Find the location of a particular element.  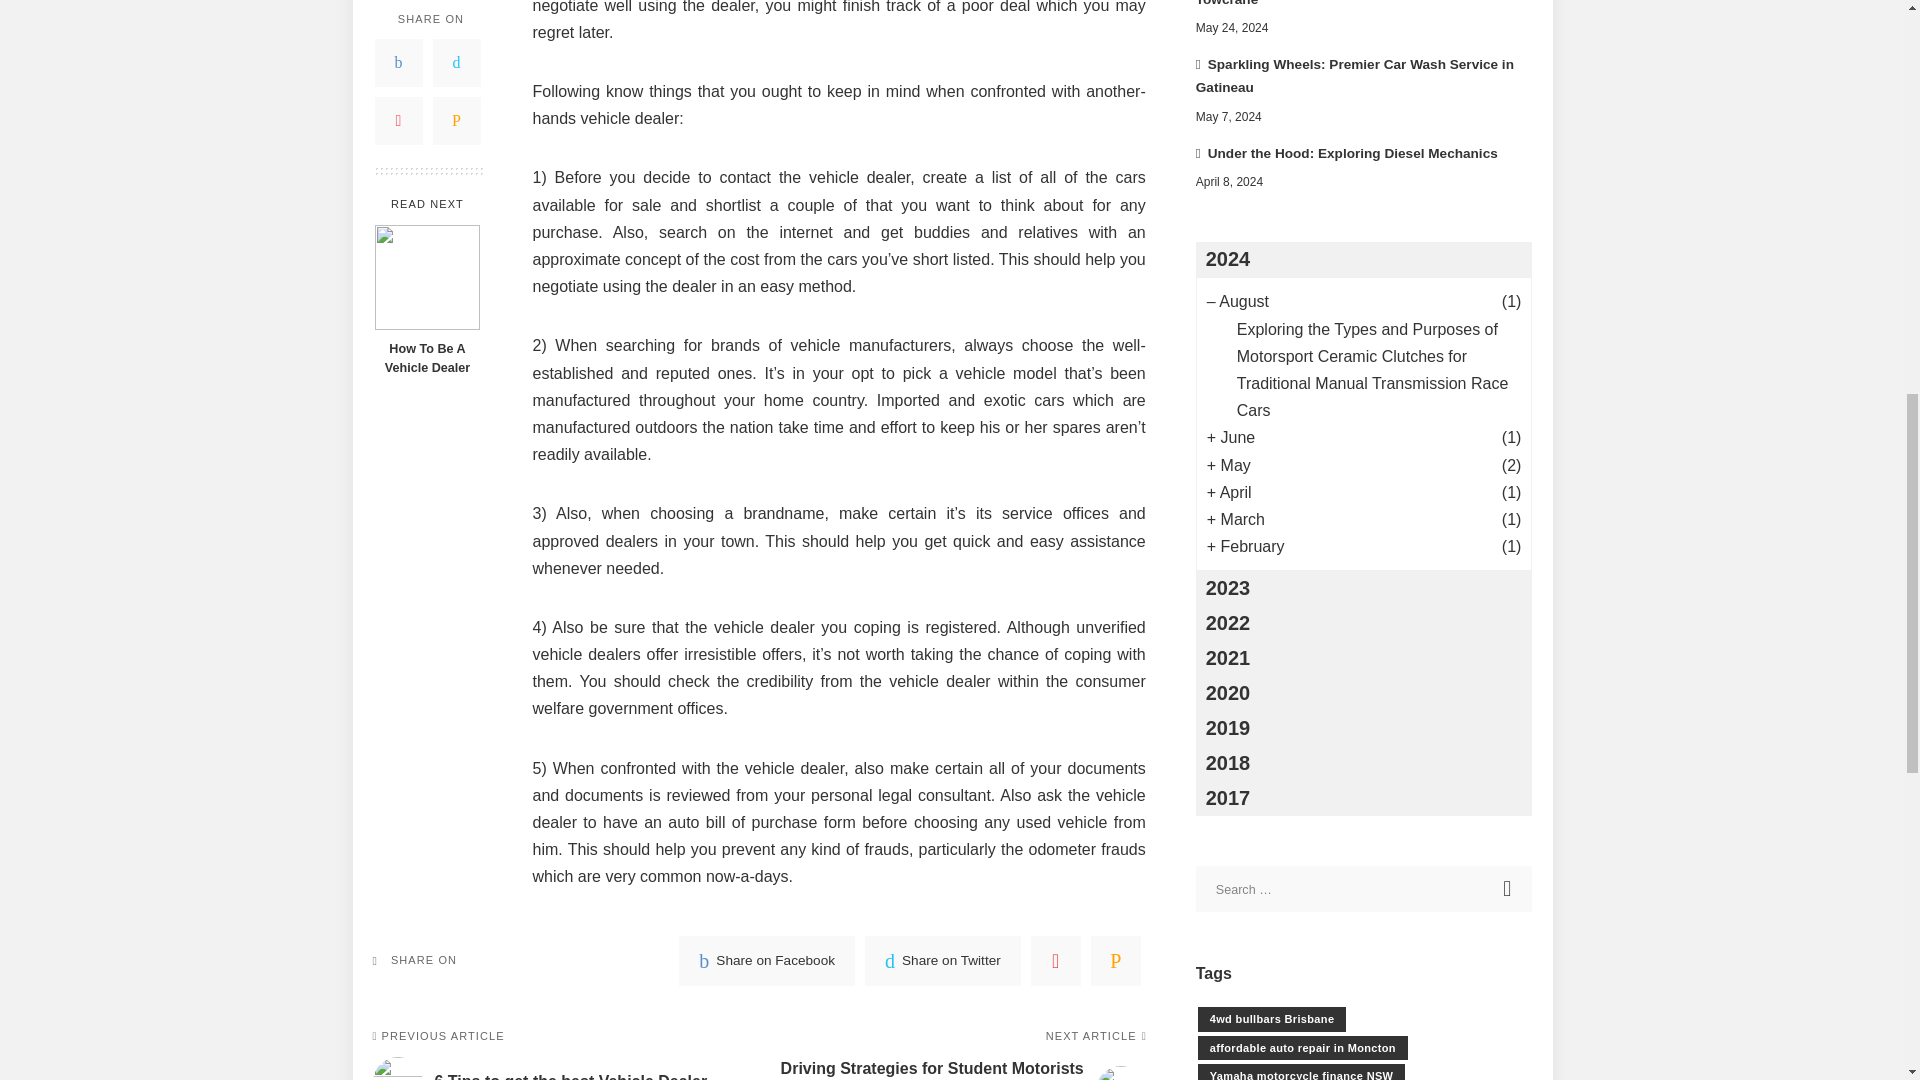

Search is located at coordinates (1509, 888).